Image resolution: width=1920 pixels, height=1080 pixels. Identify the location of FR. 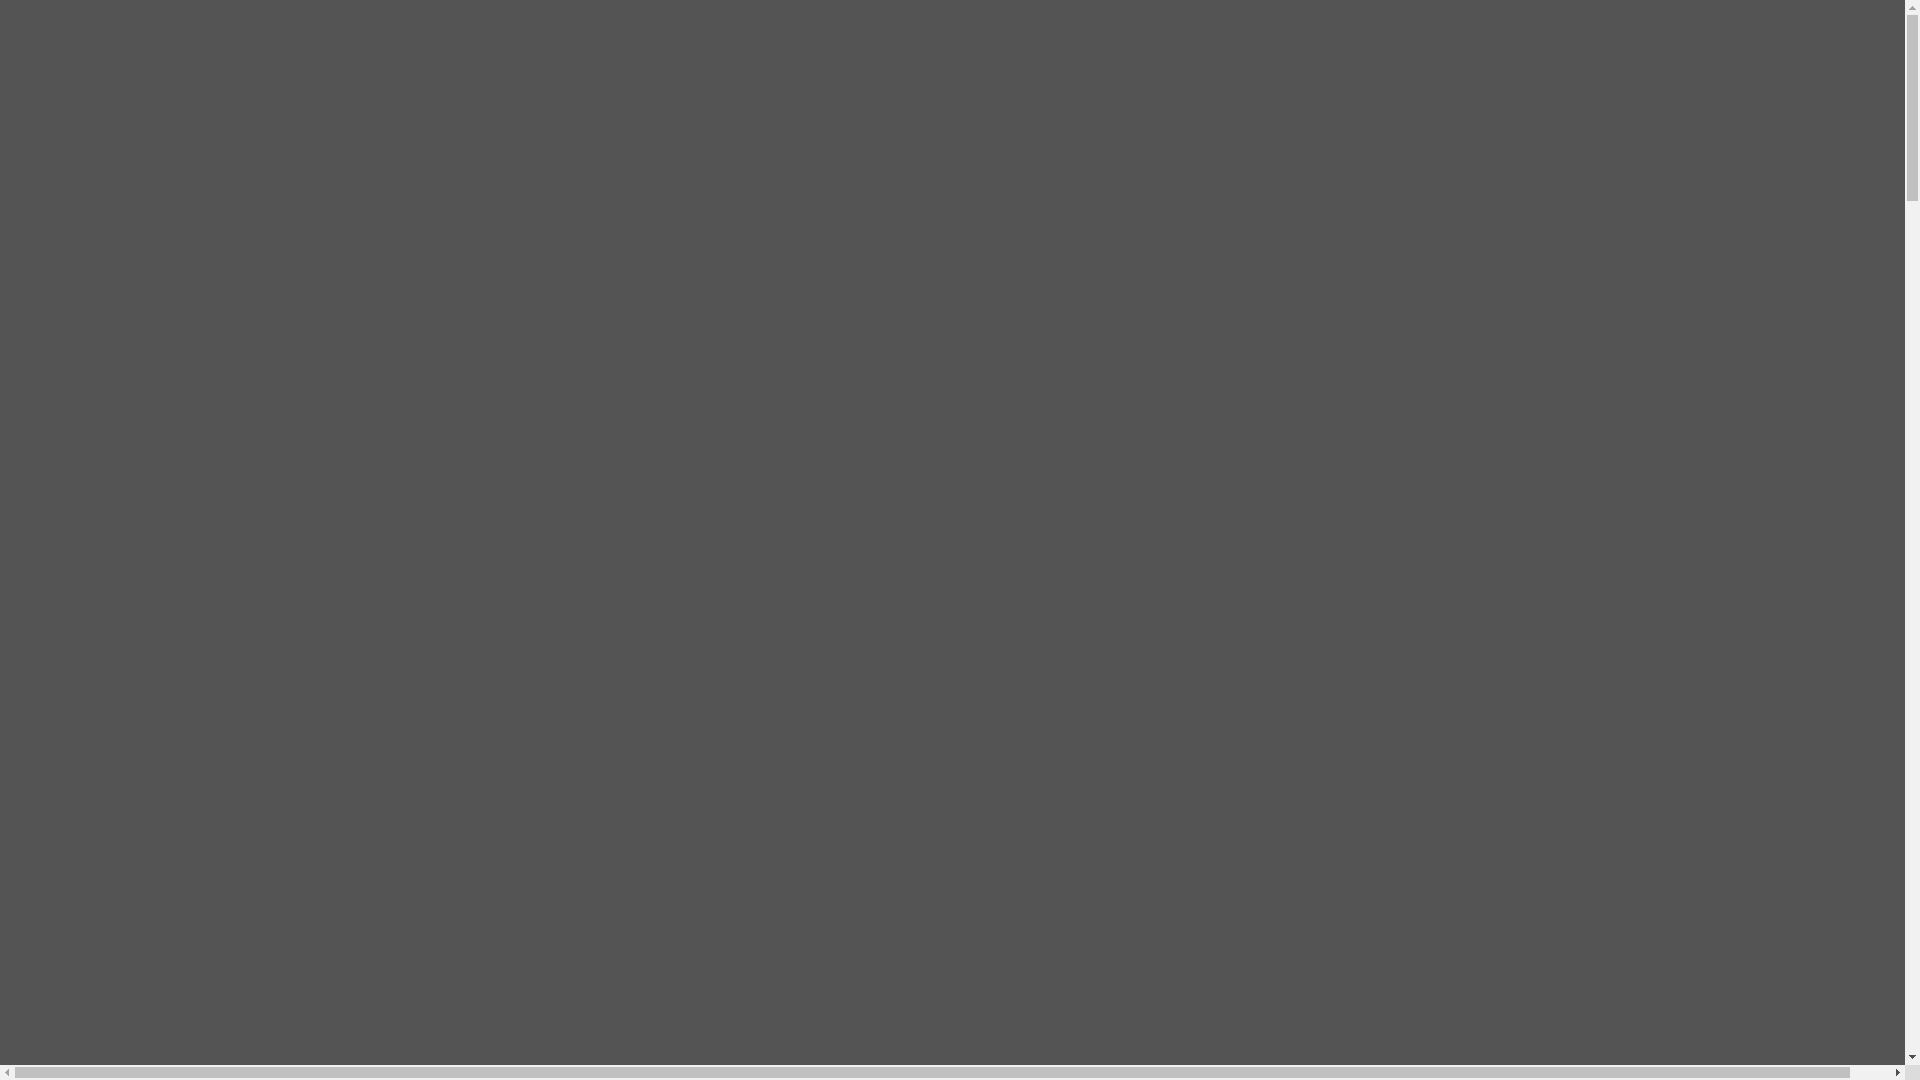
(111, 34).